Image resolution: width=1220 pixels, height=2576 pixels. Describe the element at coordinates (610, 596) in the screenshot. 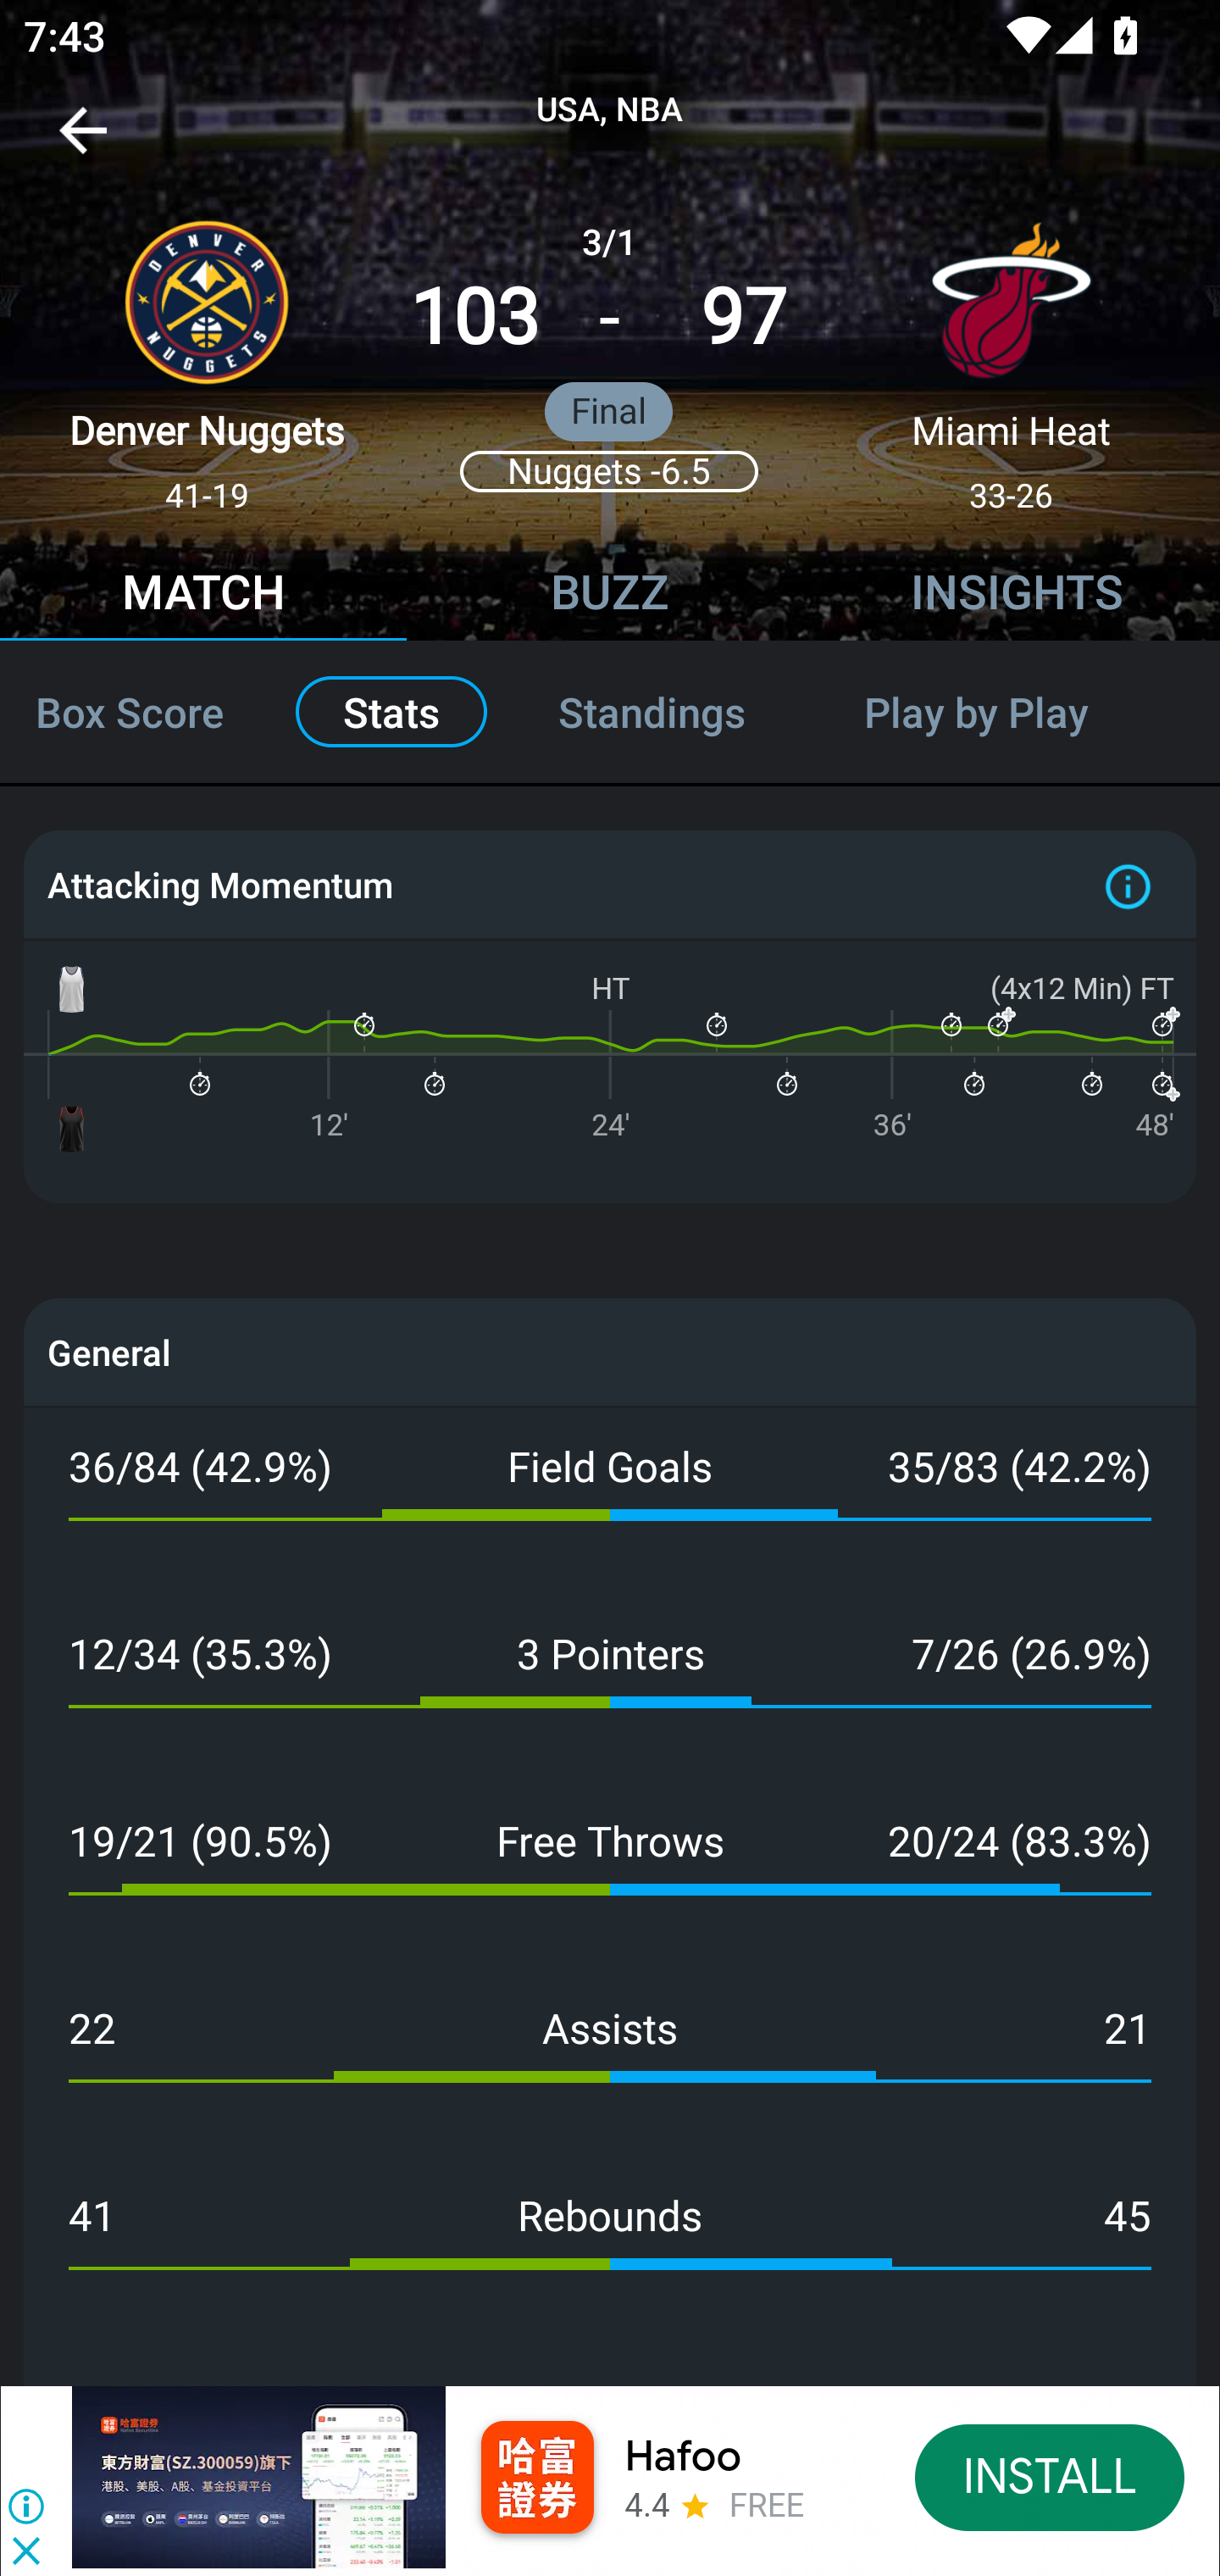

I see `BUZZ` at that location.